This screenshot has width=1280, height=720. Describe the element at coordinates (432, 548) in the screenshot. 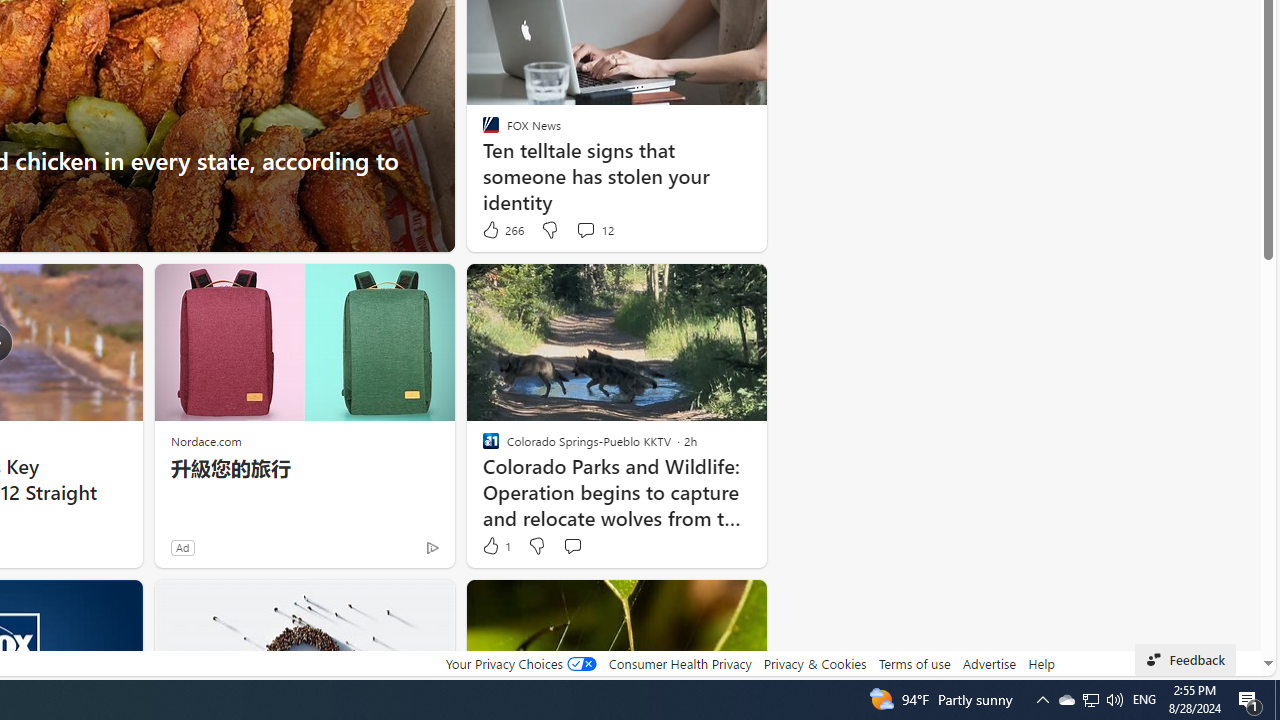

I see `Ad Choice` at that location.